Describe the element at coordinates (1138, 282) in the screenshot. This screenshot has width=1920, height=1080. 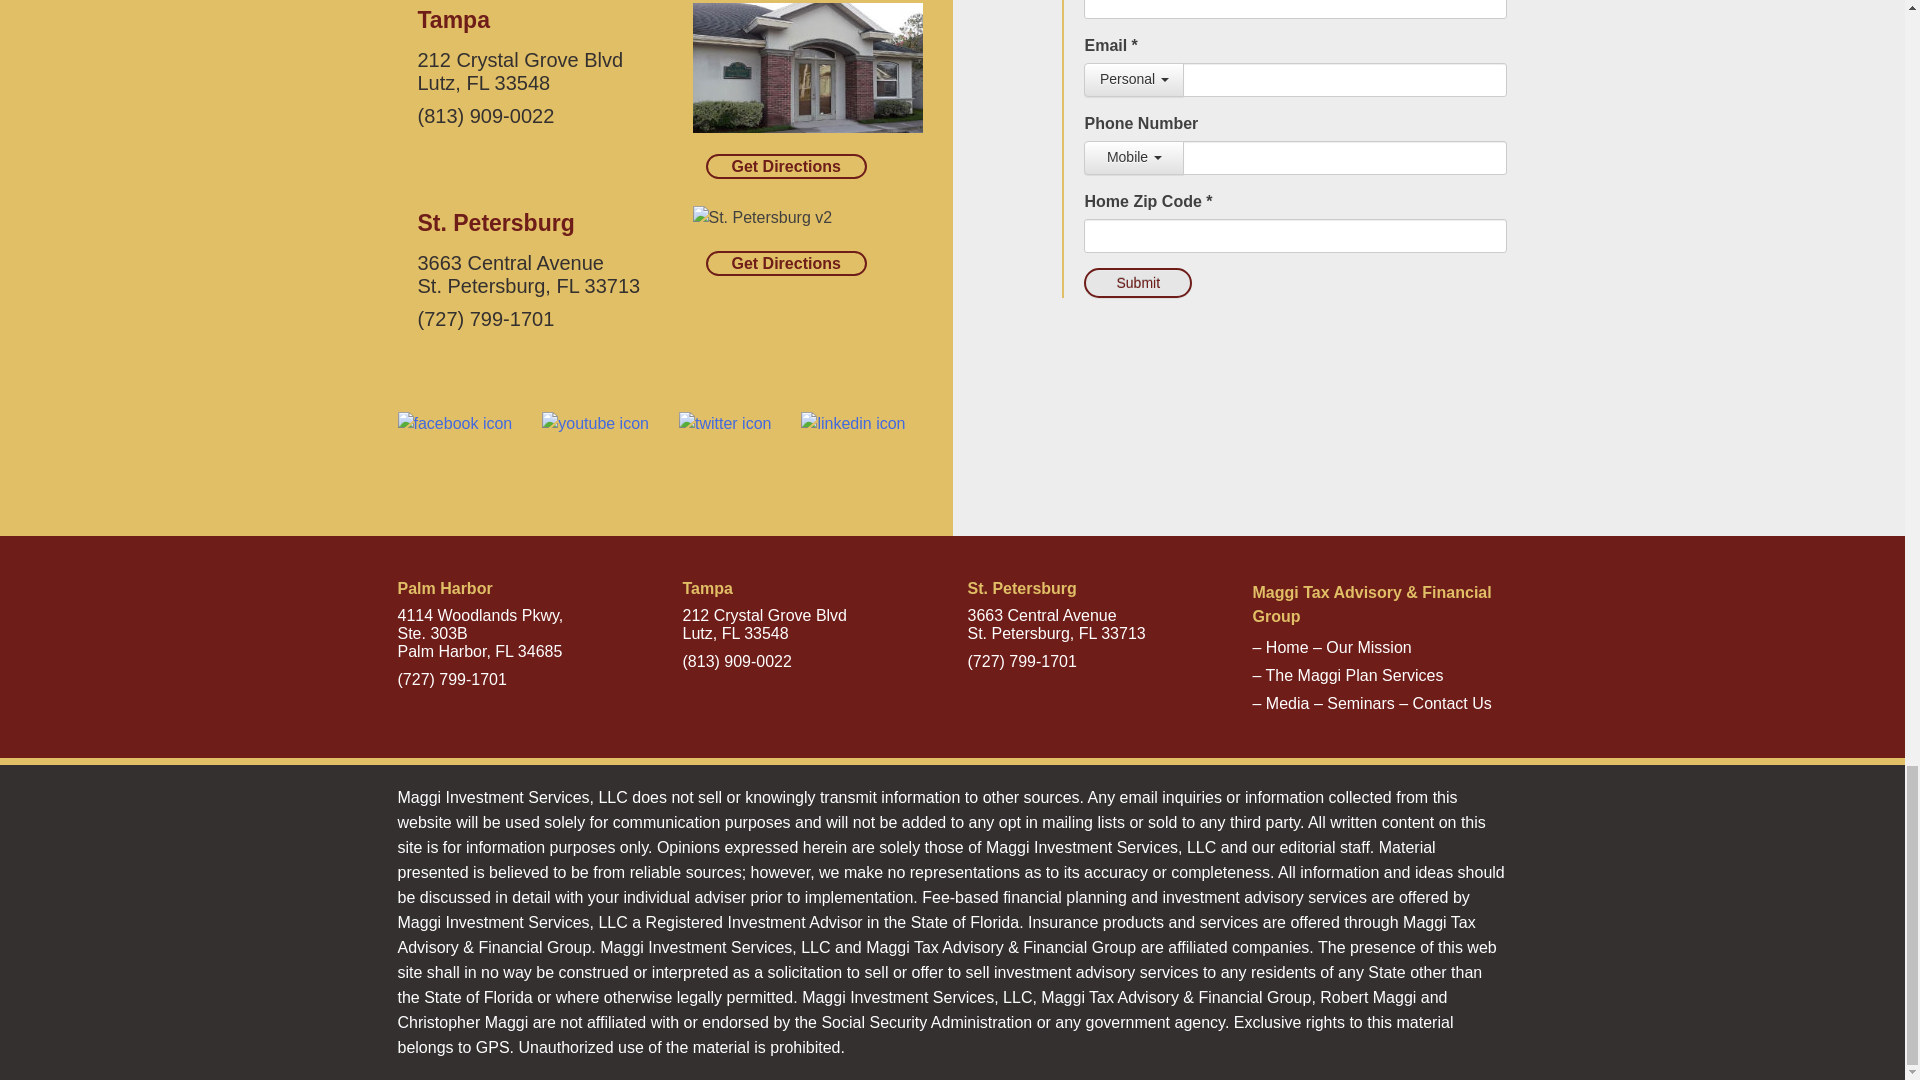
I see `Submit` at that location.